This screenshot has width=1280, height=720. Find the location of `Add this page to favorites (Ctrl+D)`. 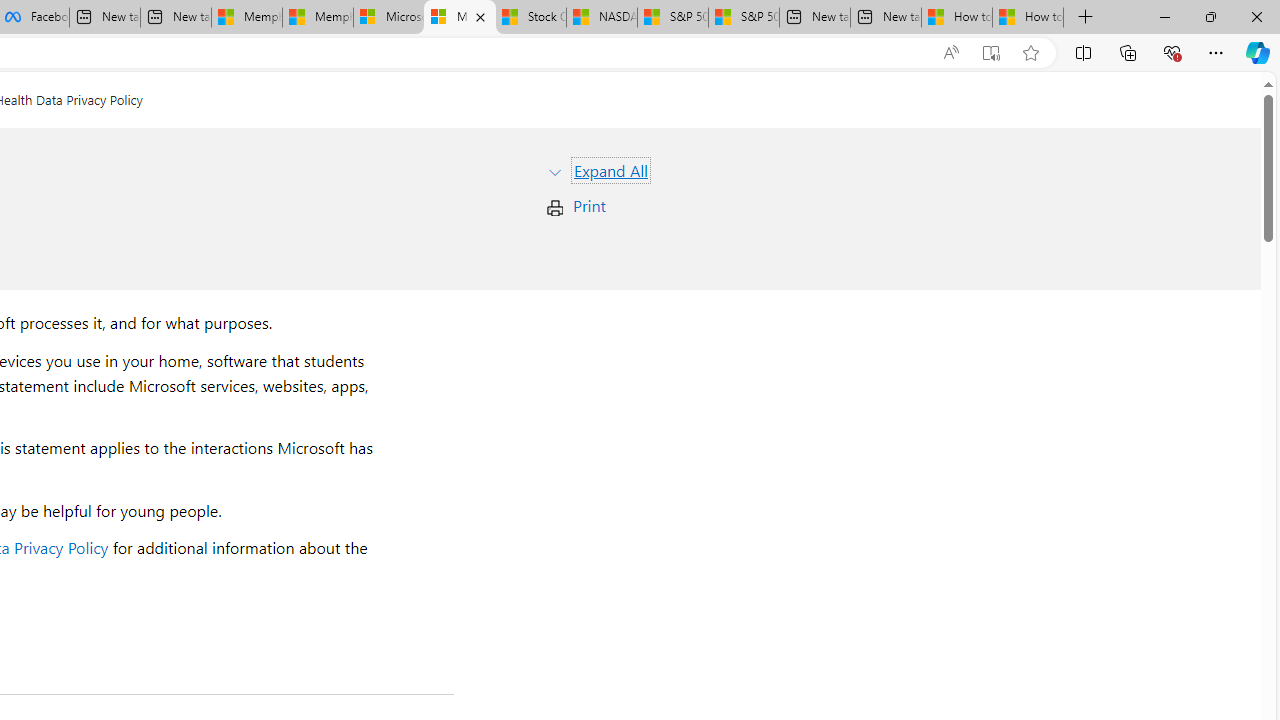

Add this page to favorites (Ctrl+D) is located at coordinates (1030, 53).